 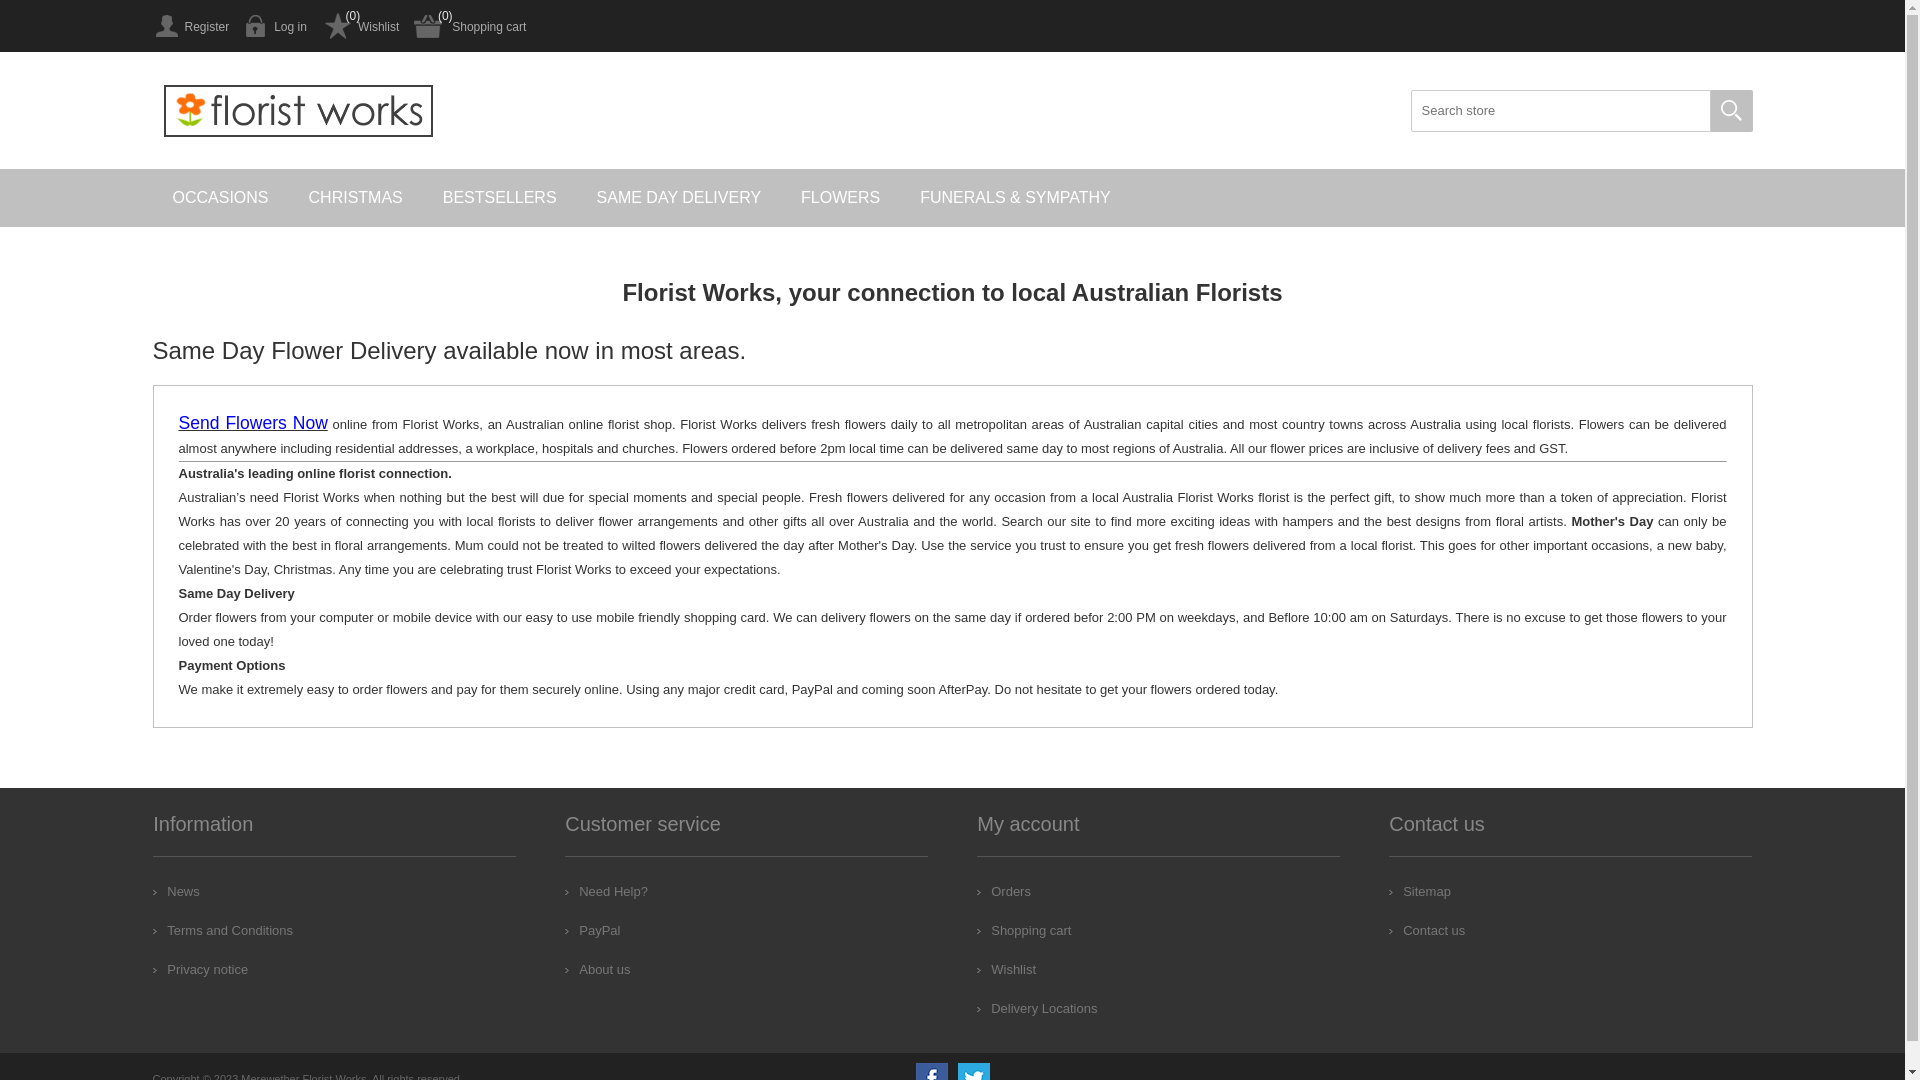 What do you see at coordinates (1024, 930) in the screenshot?
I see `Shopping cart` at bounding box center [1024, 930].